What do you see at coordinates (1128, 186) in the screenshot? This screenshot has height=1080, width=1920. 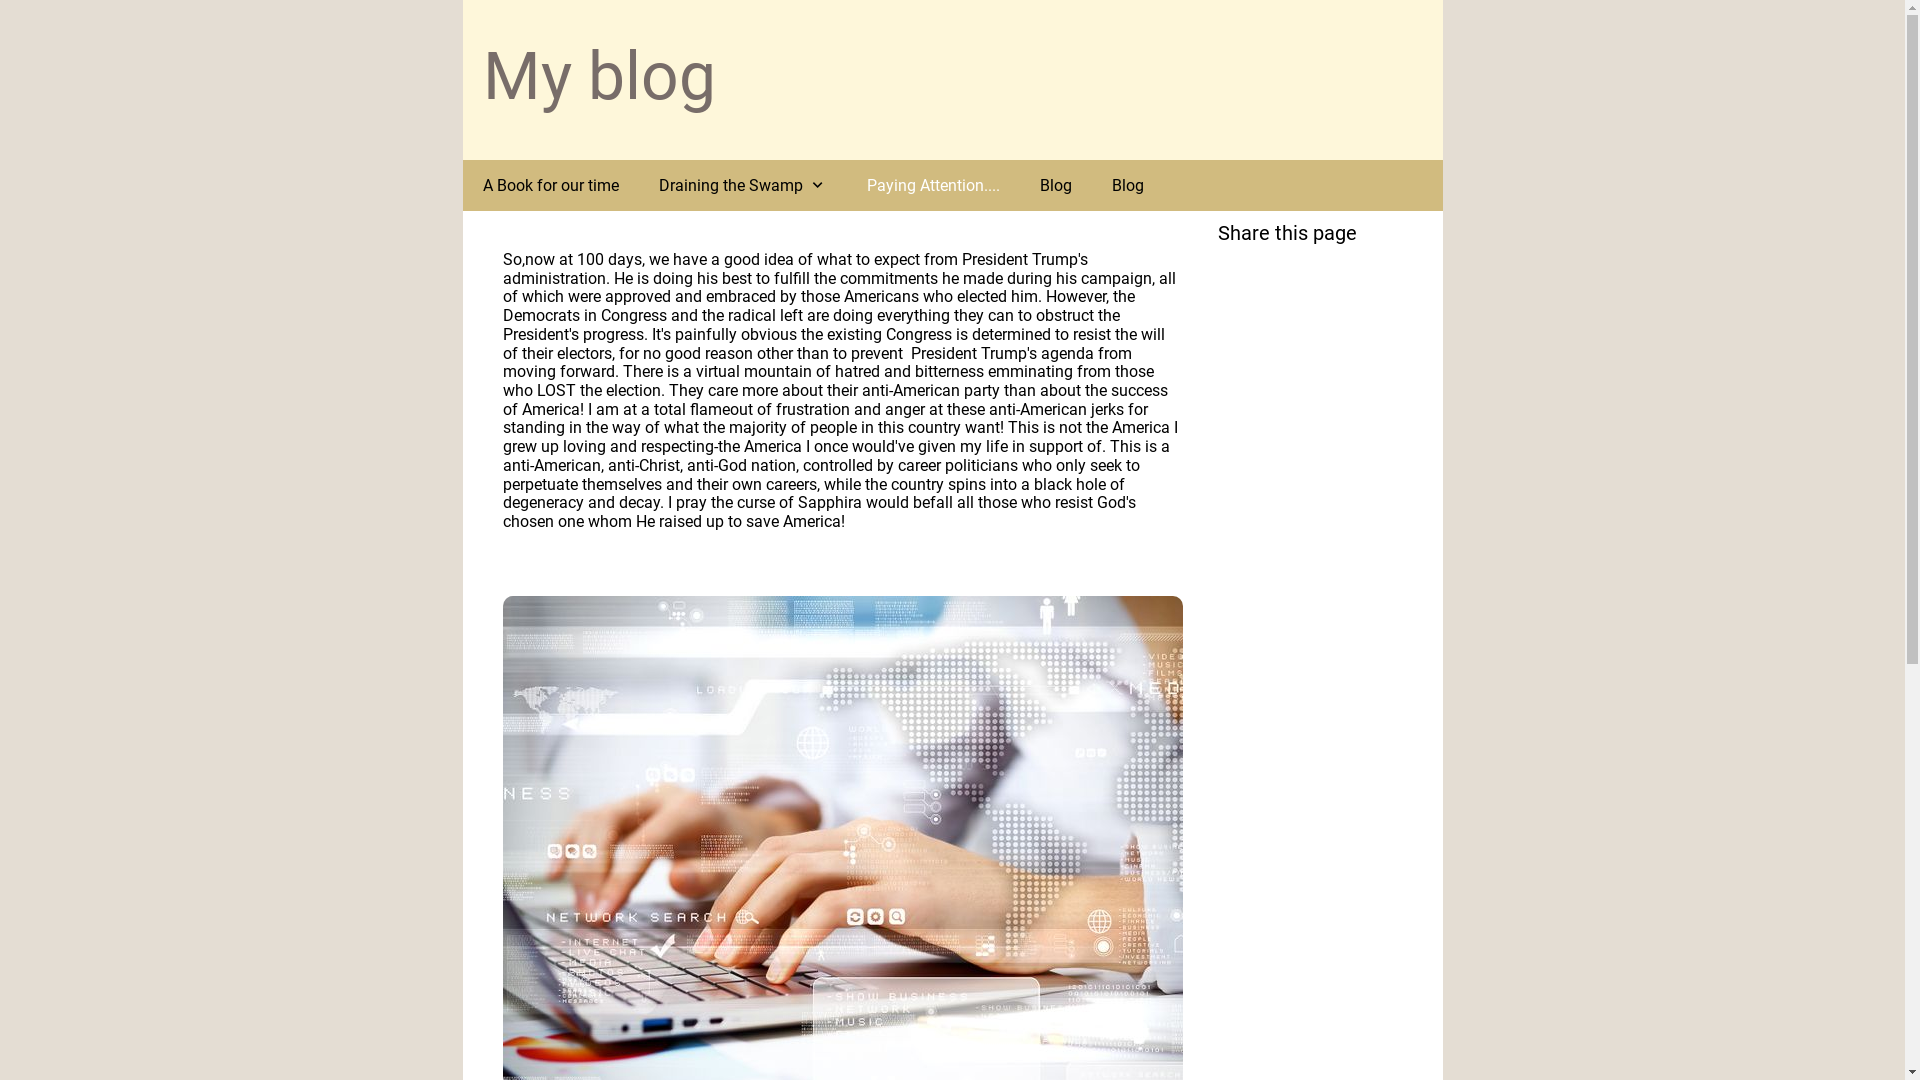 I see `Blog` at bounding box center [1128, 186].